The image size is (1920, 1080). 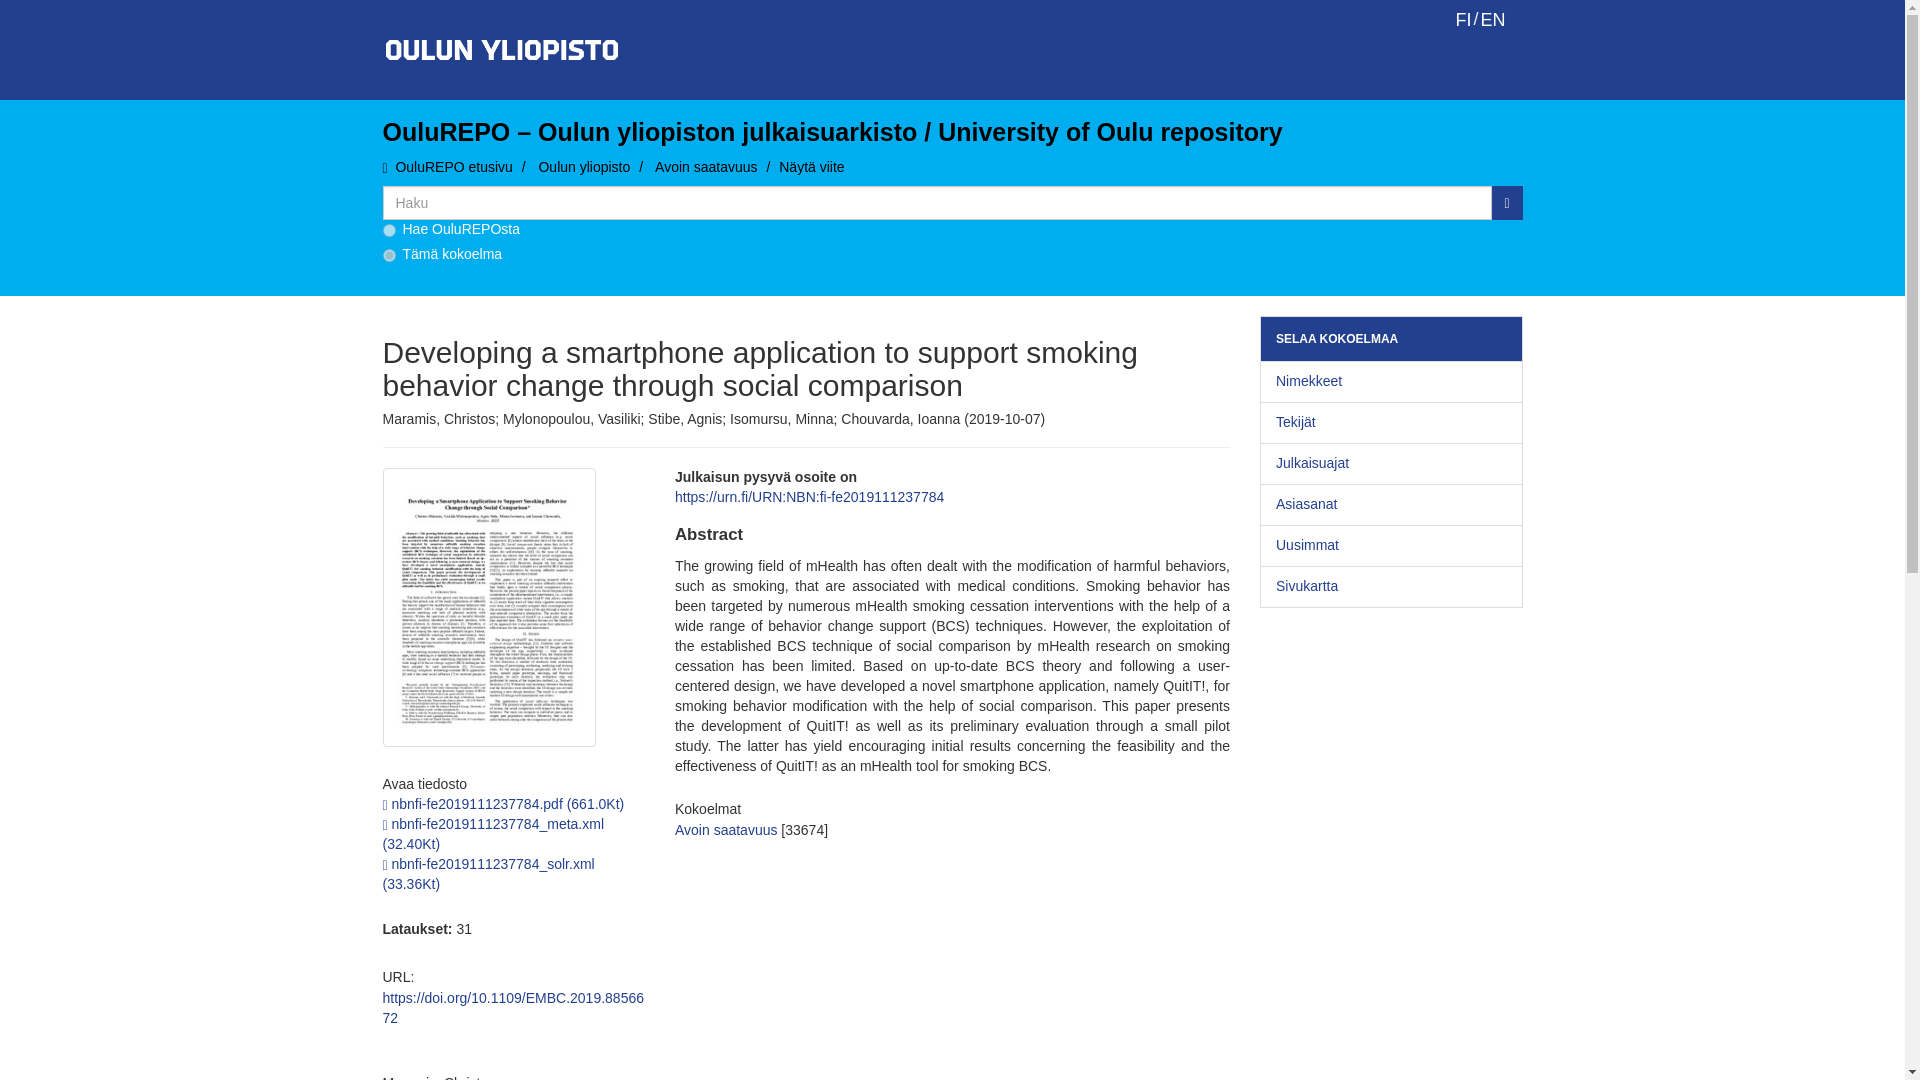 I want to click on Nimekkeet, so click(x=1390, y=381).